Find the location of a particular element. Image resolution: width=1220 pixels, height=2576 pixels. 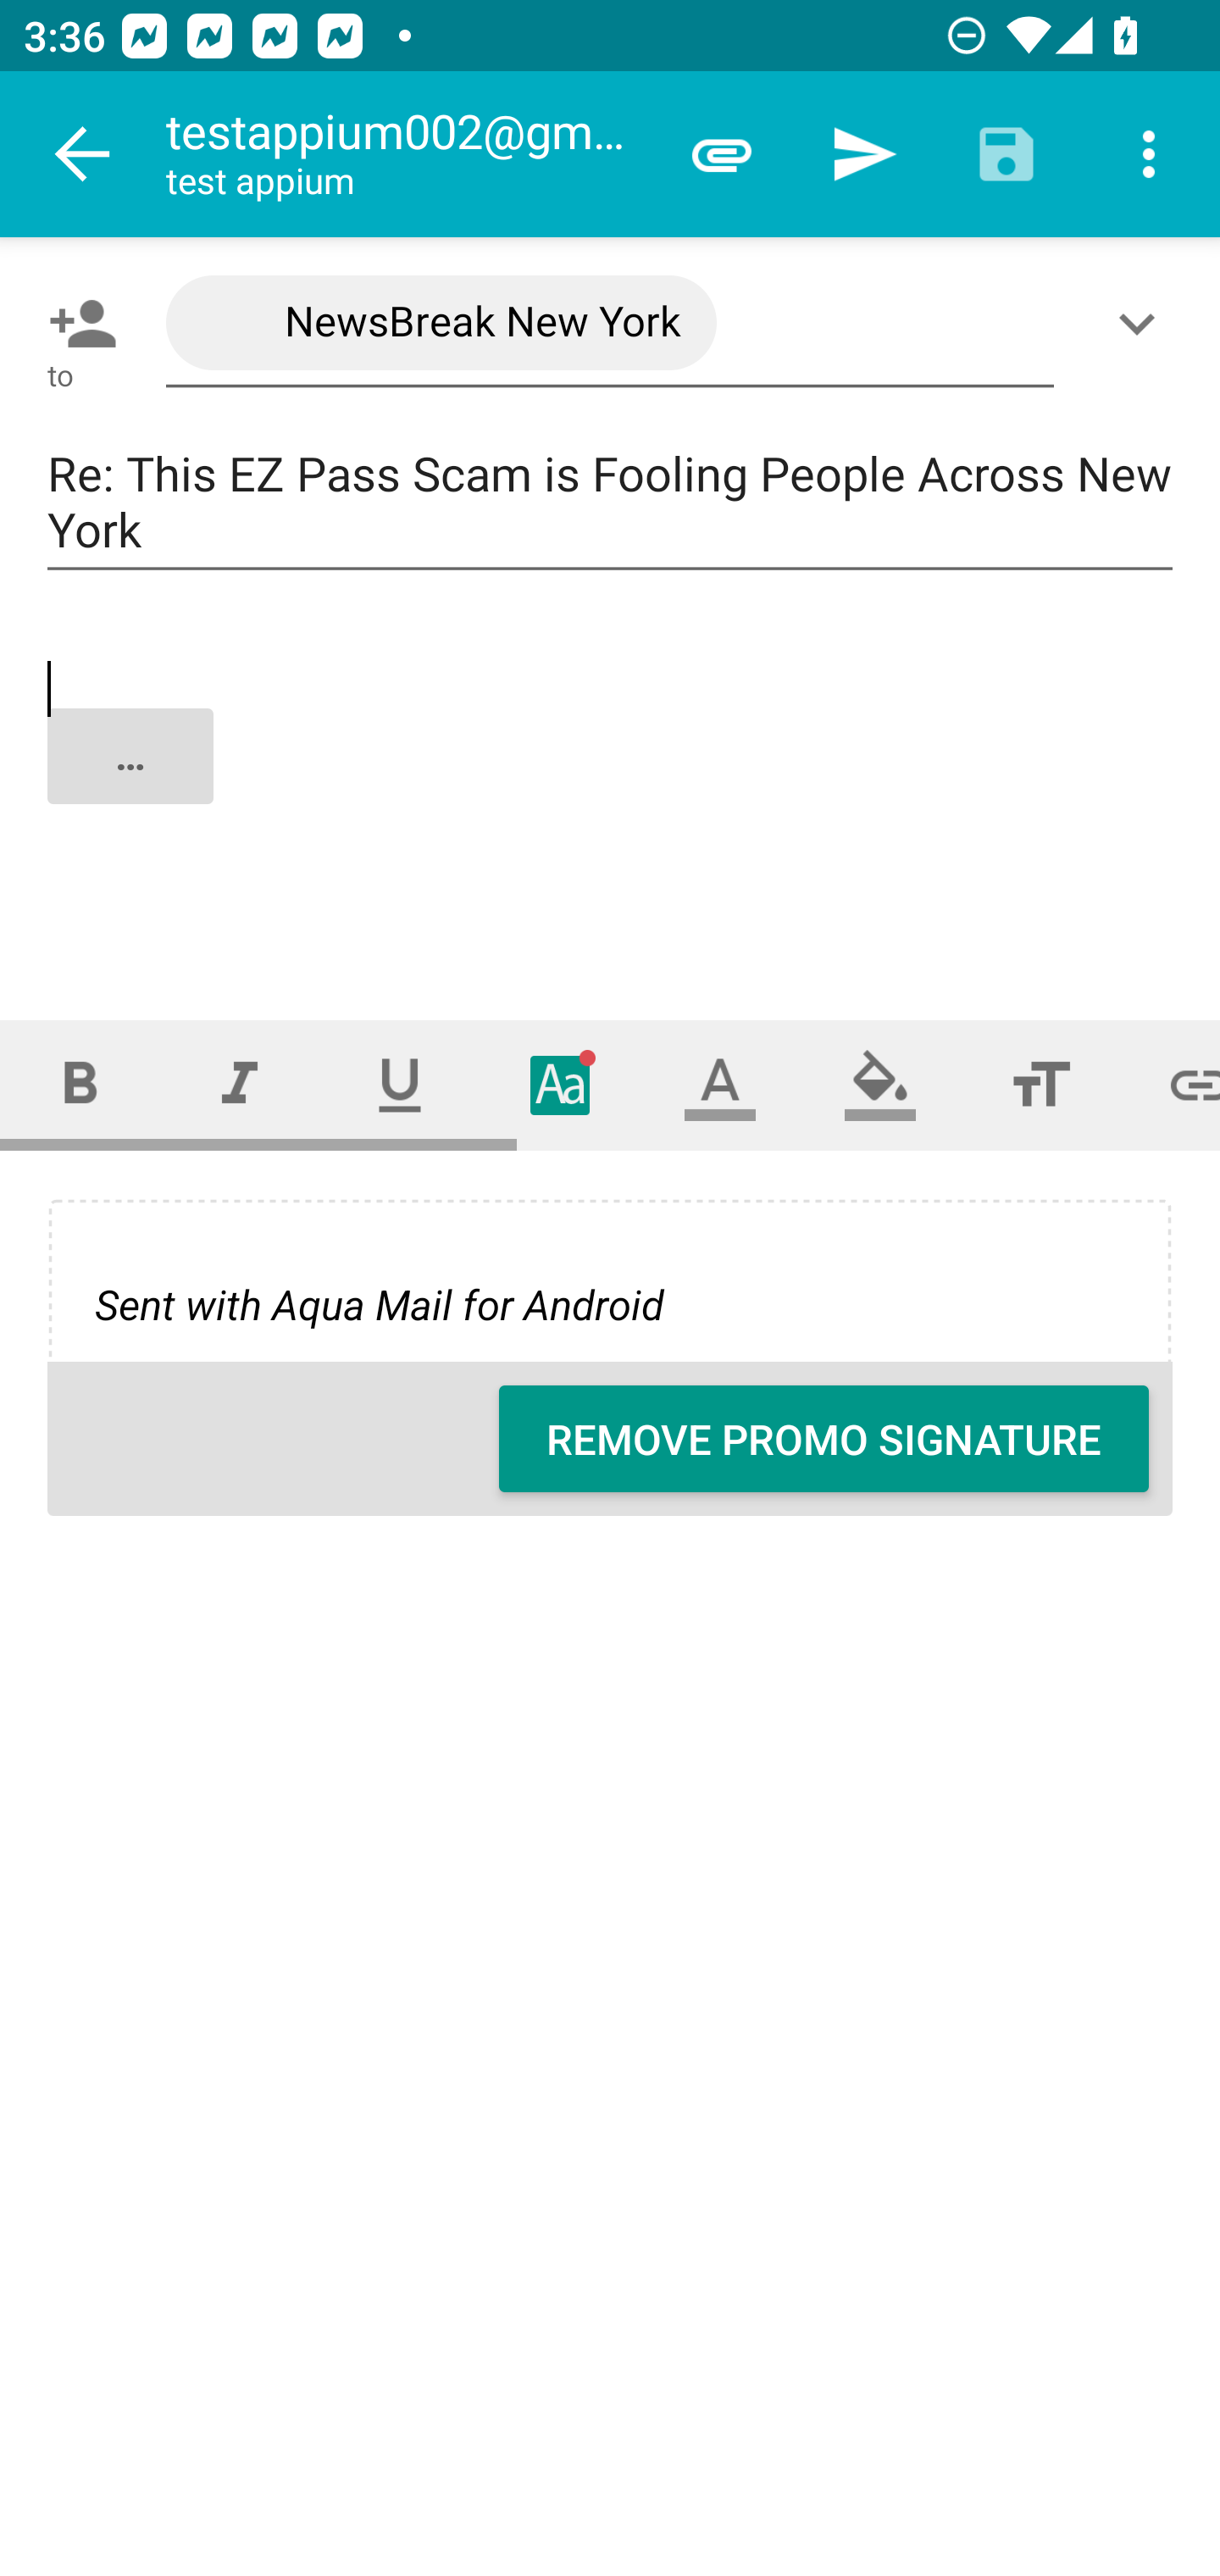

Show/Add CC/BCC is located at coordinates (1143, 323).